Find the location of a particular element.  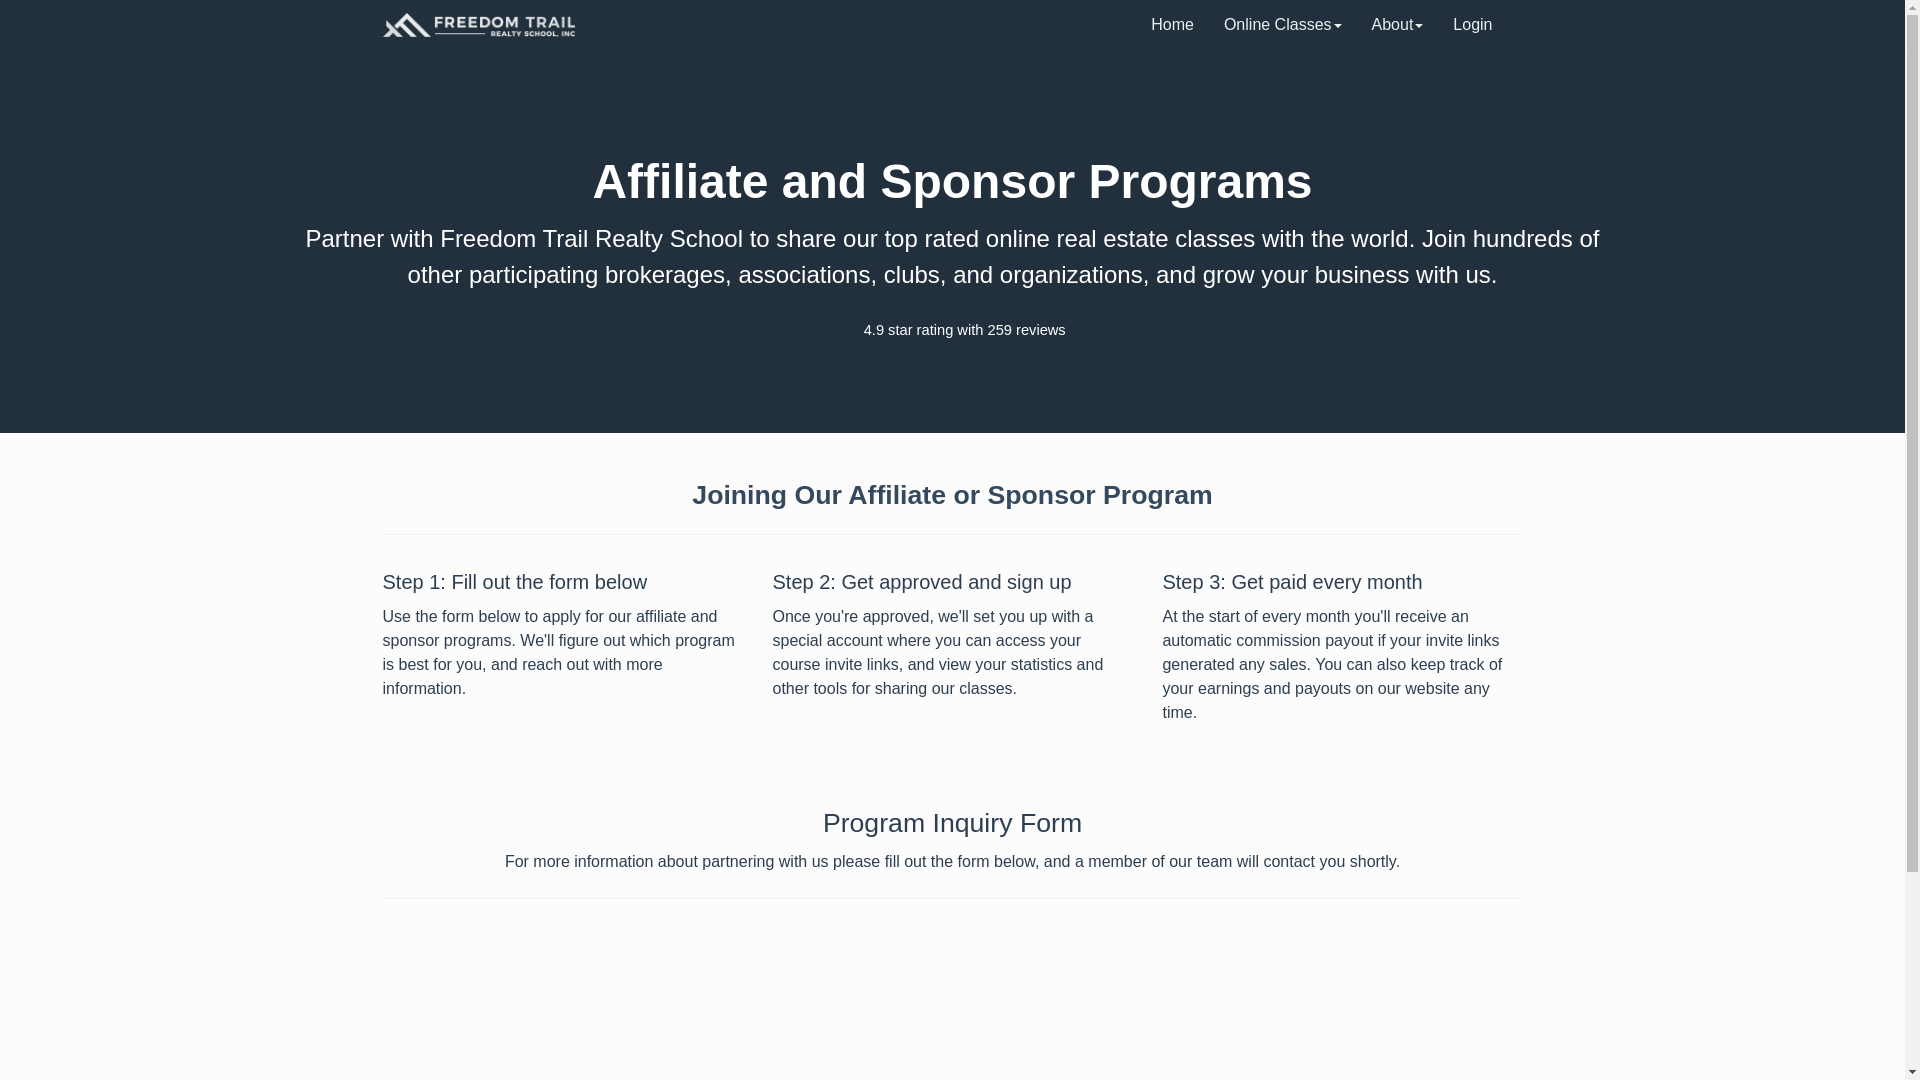

Online Classes Dropdown Toggle is located at coordinates (1283, 24).